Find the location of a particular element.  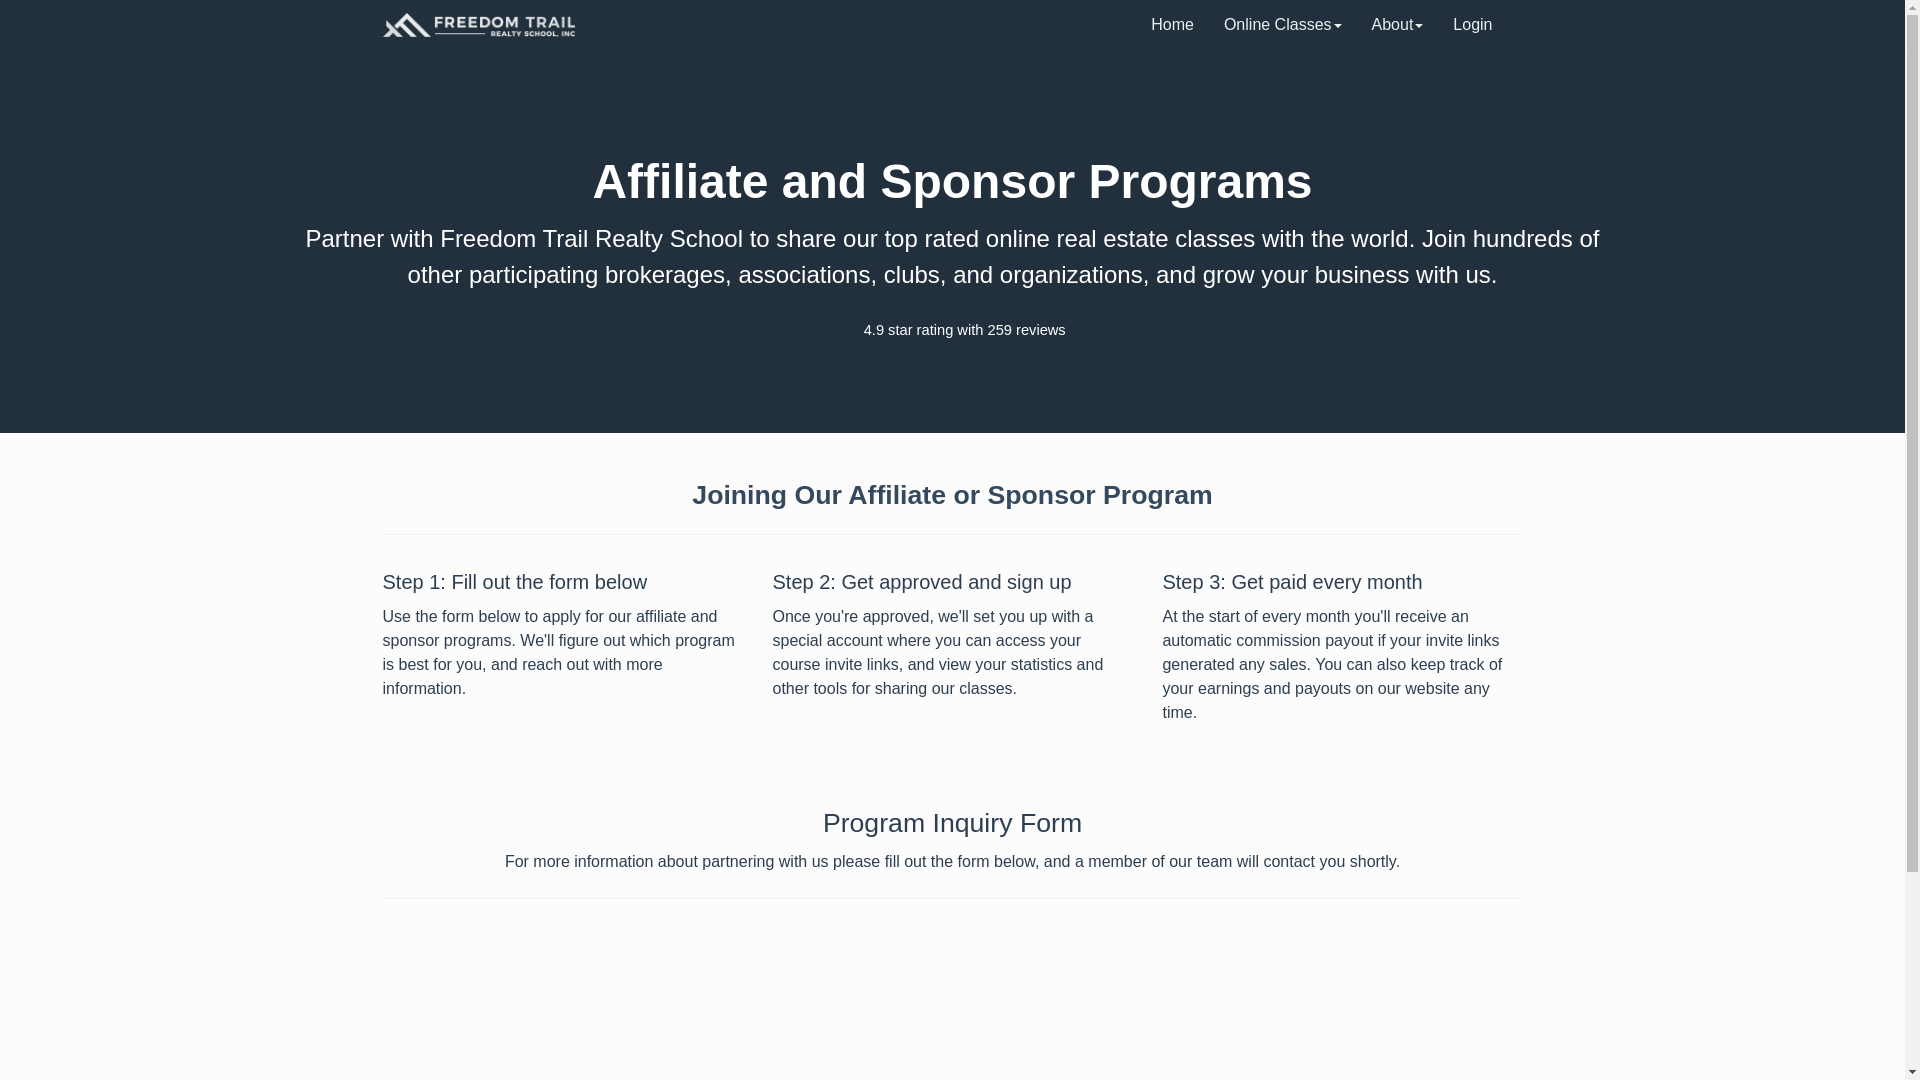

Online Classes Dropdown Toggle is located at coordinates (1283, 24).